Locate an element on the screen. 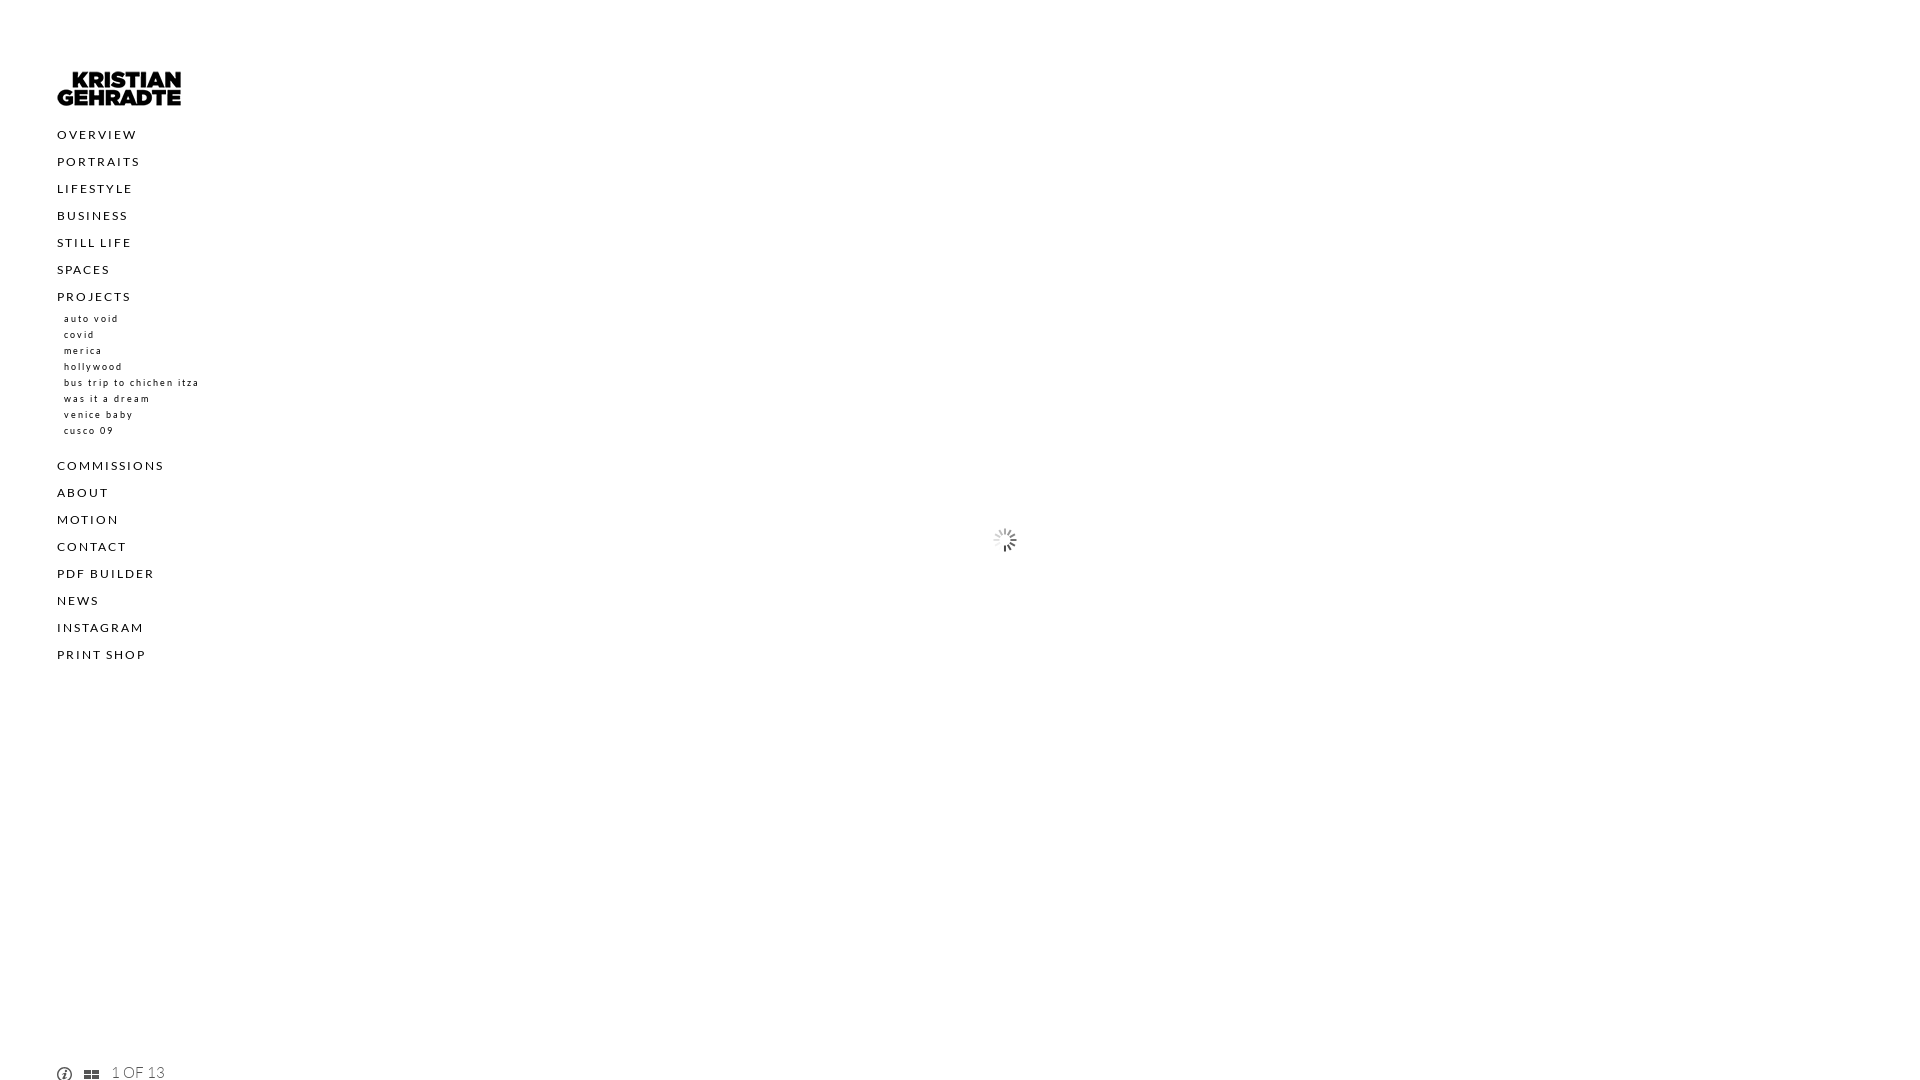 The image size is (1920, 1080). auto void is located at coordinates (92, 318).